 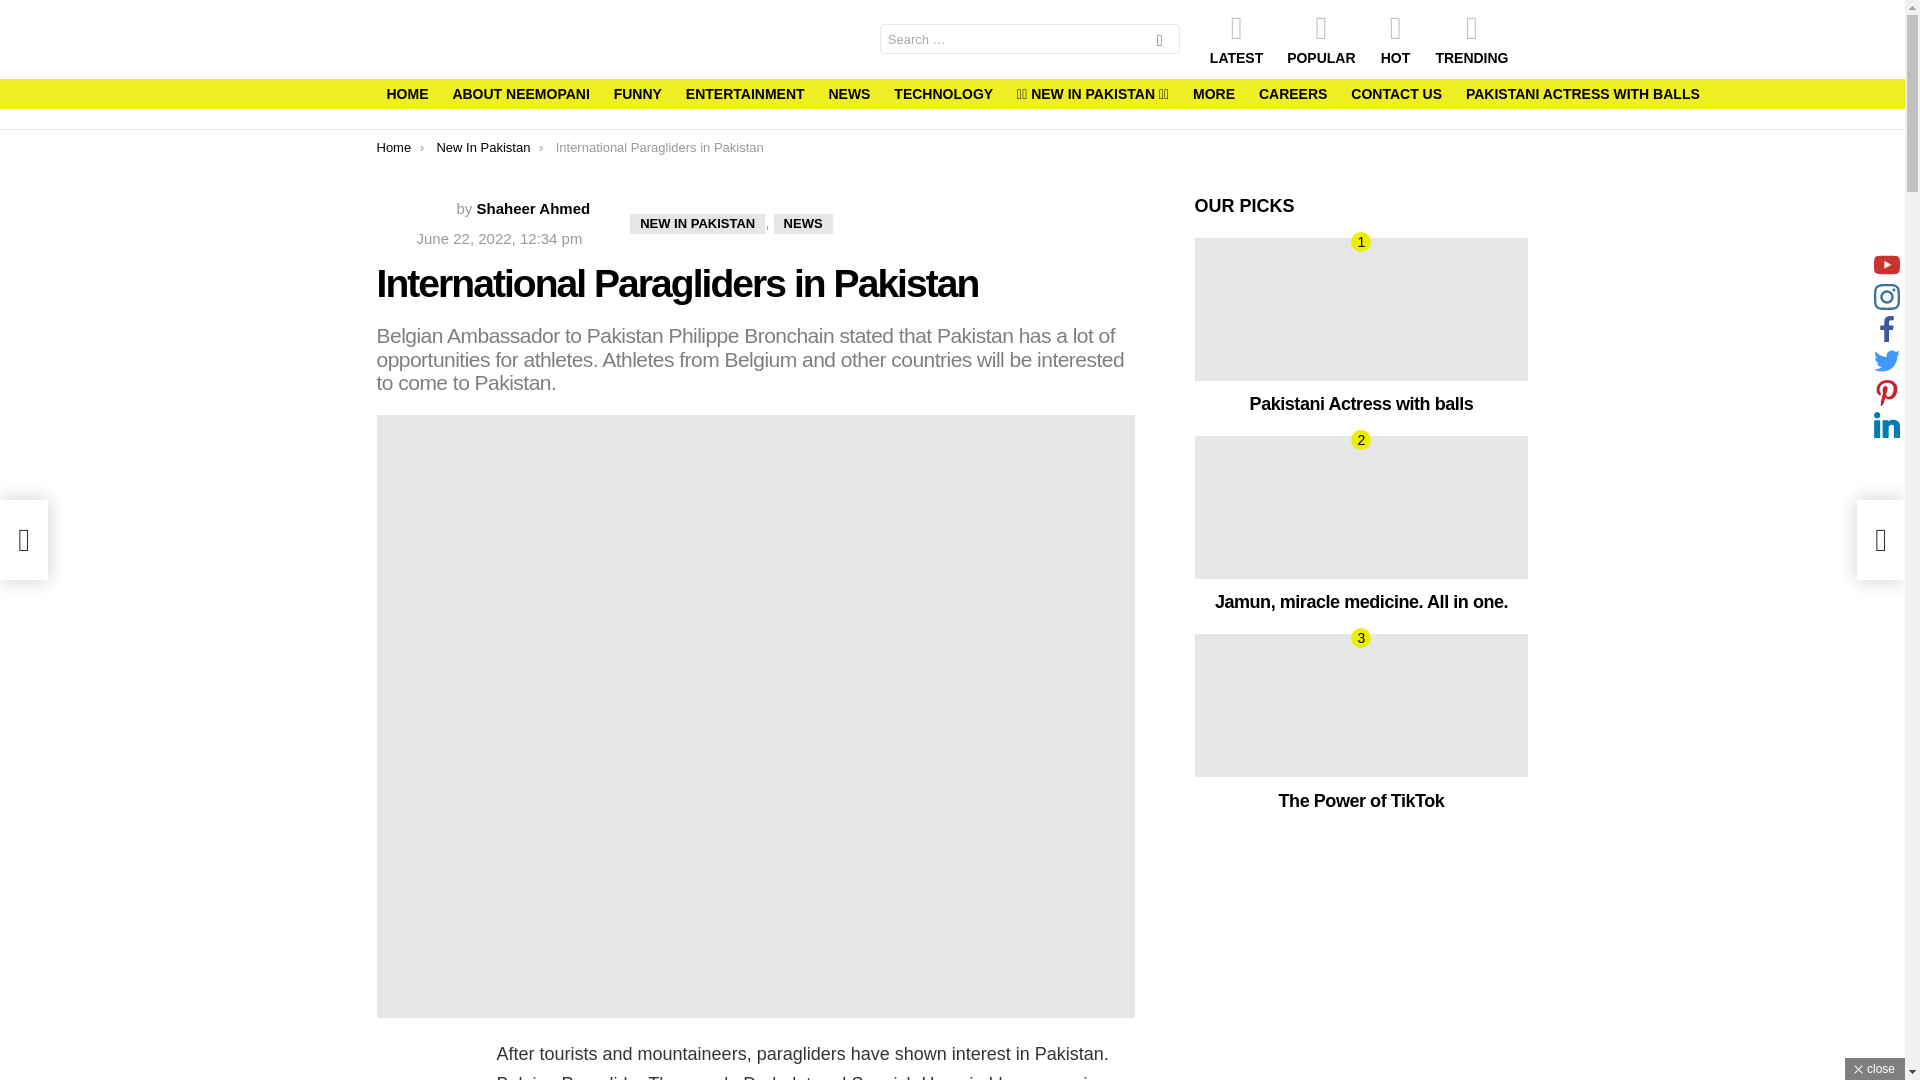 What do you see at coordinates (520, 94) in the screenshot?
I see `ABOUT NEEMOPANI` at bounding box center [520, 94].